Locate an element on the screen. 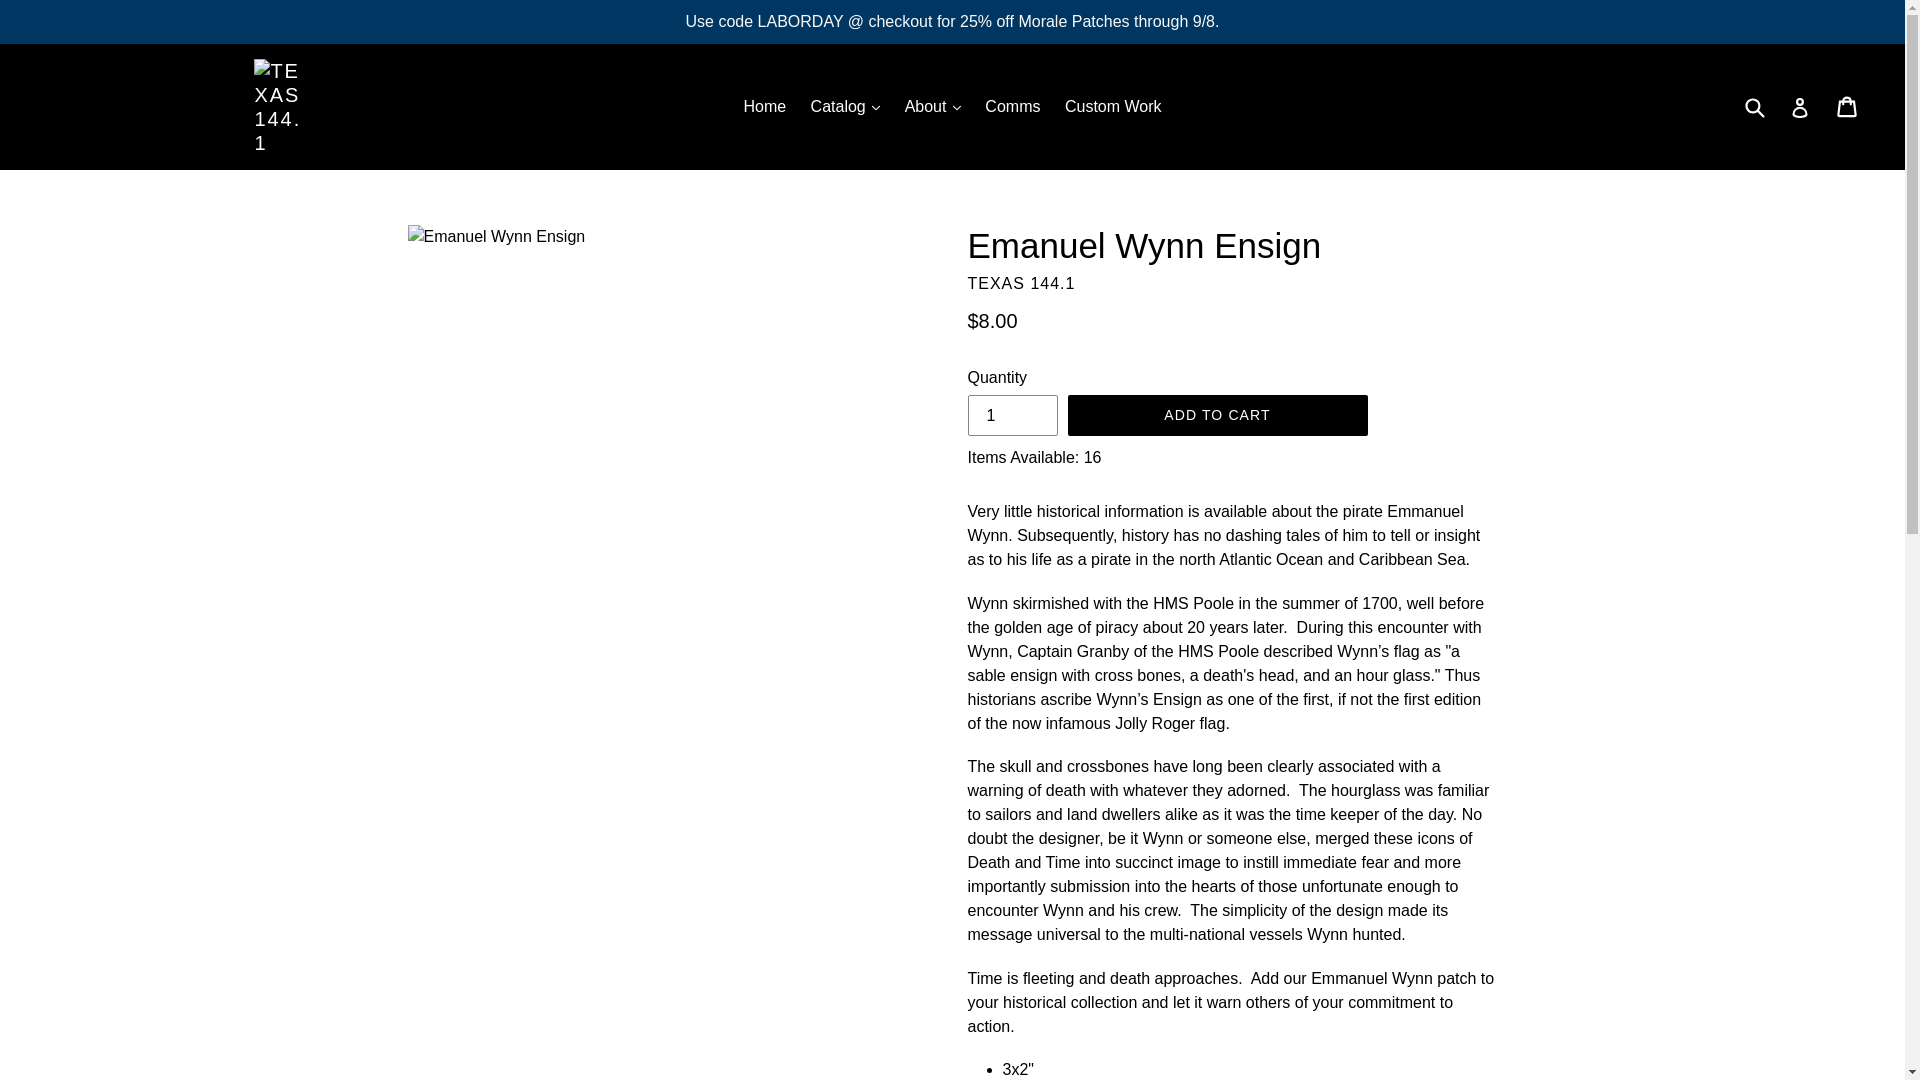 This screenshot has height=1080, width=1920. 1 is located at coordinates (1012, 416).